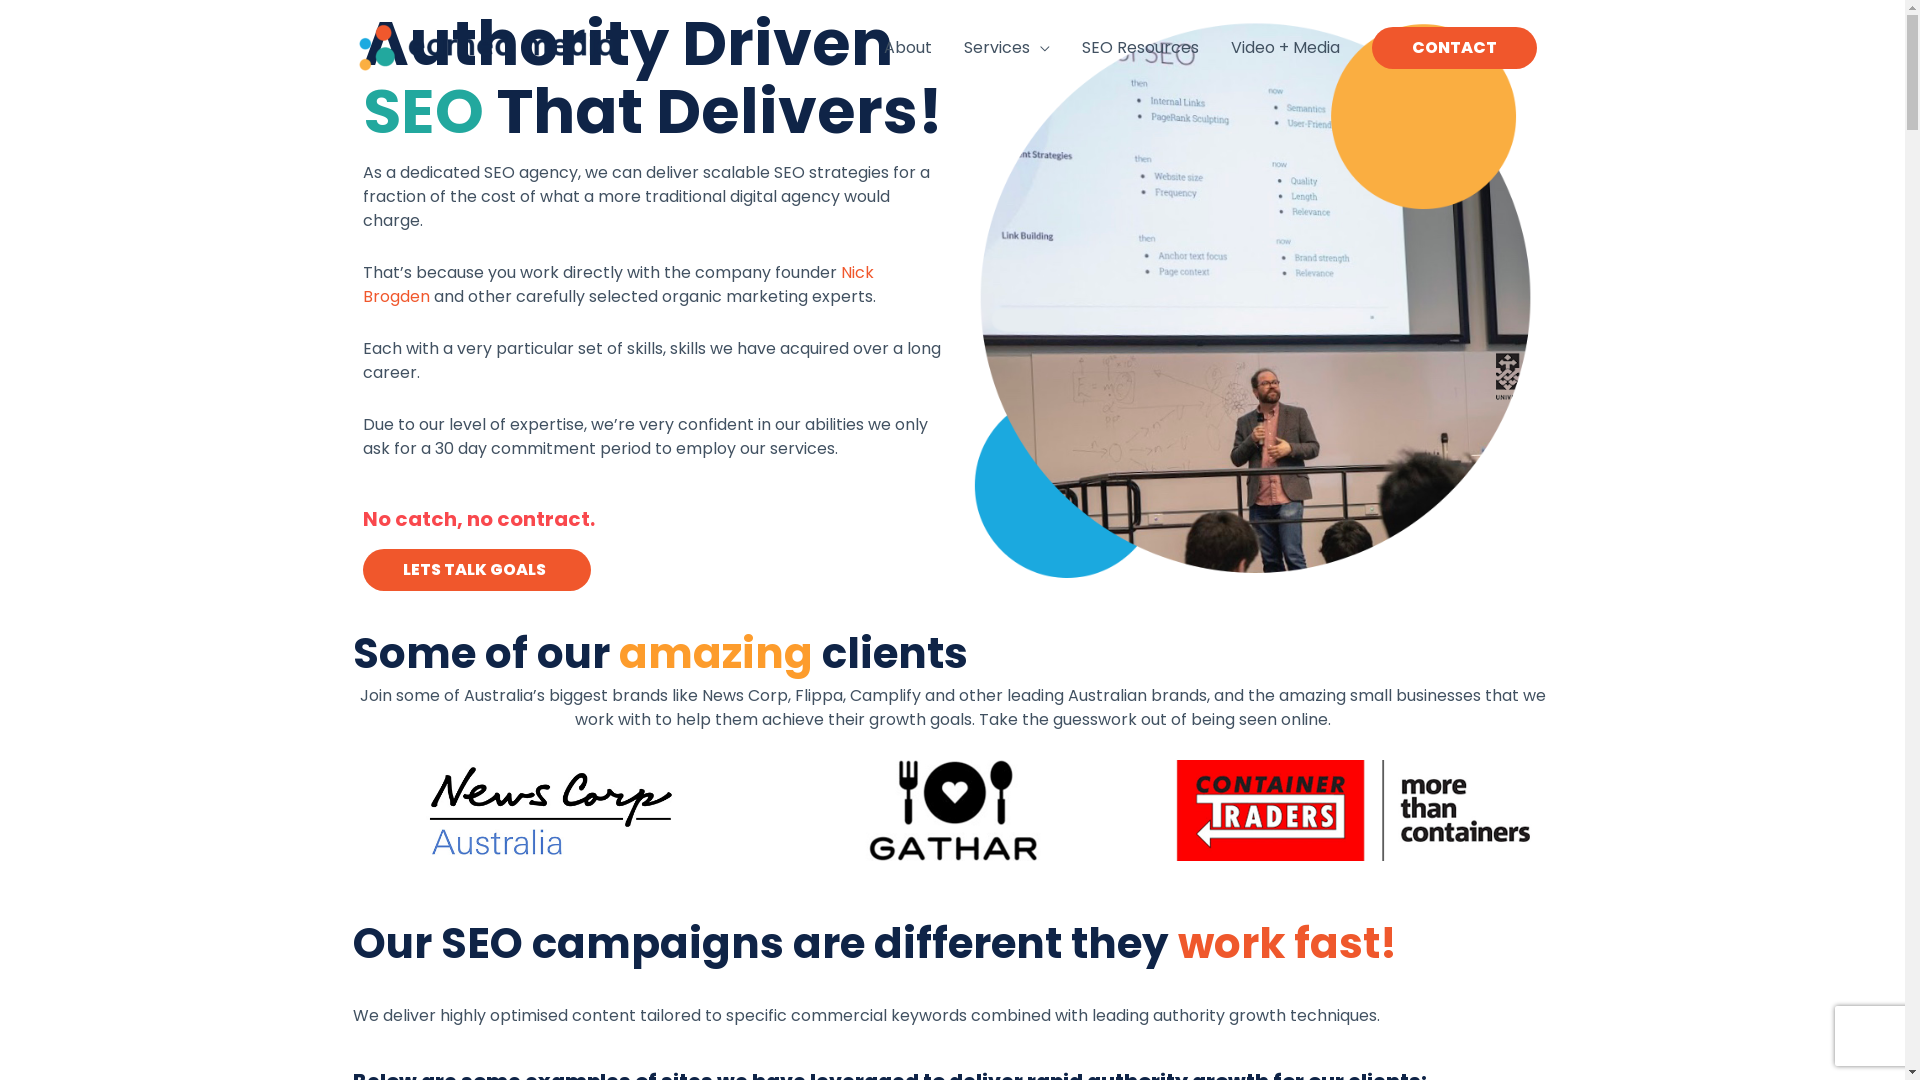 This screenshot has height=1080, width=1920. I want to click on SEO Resources, so click(1140, 48).